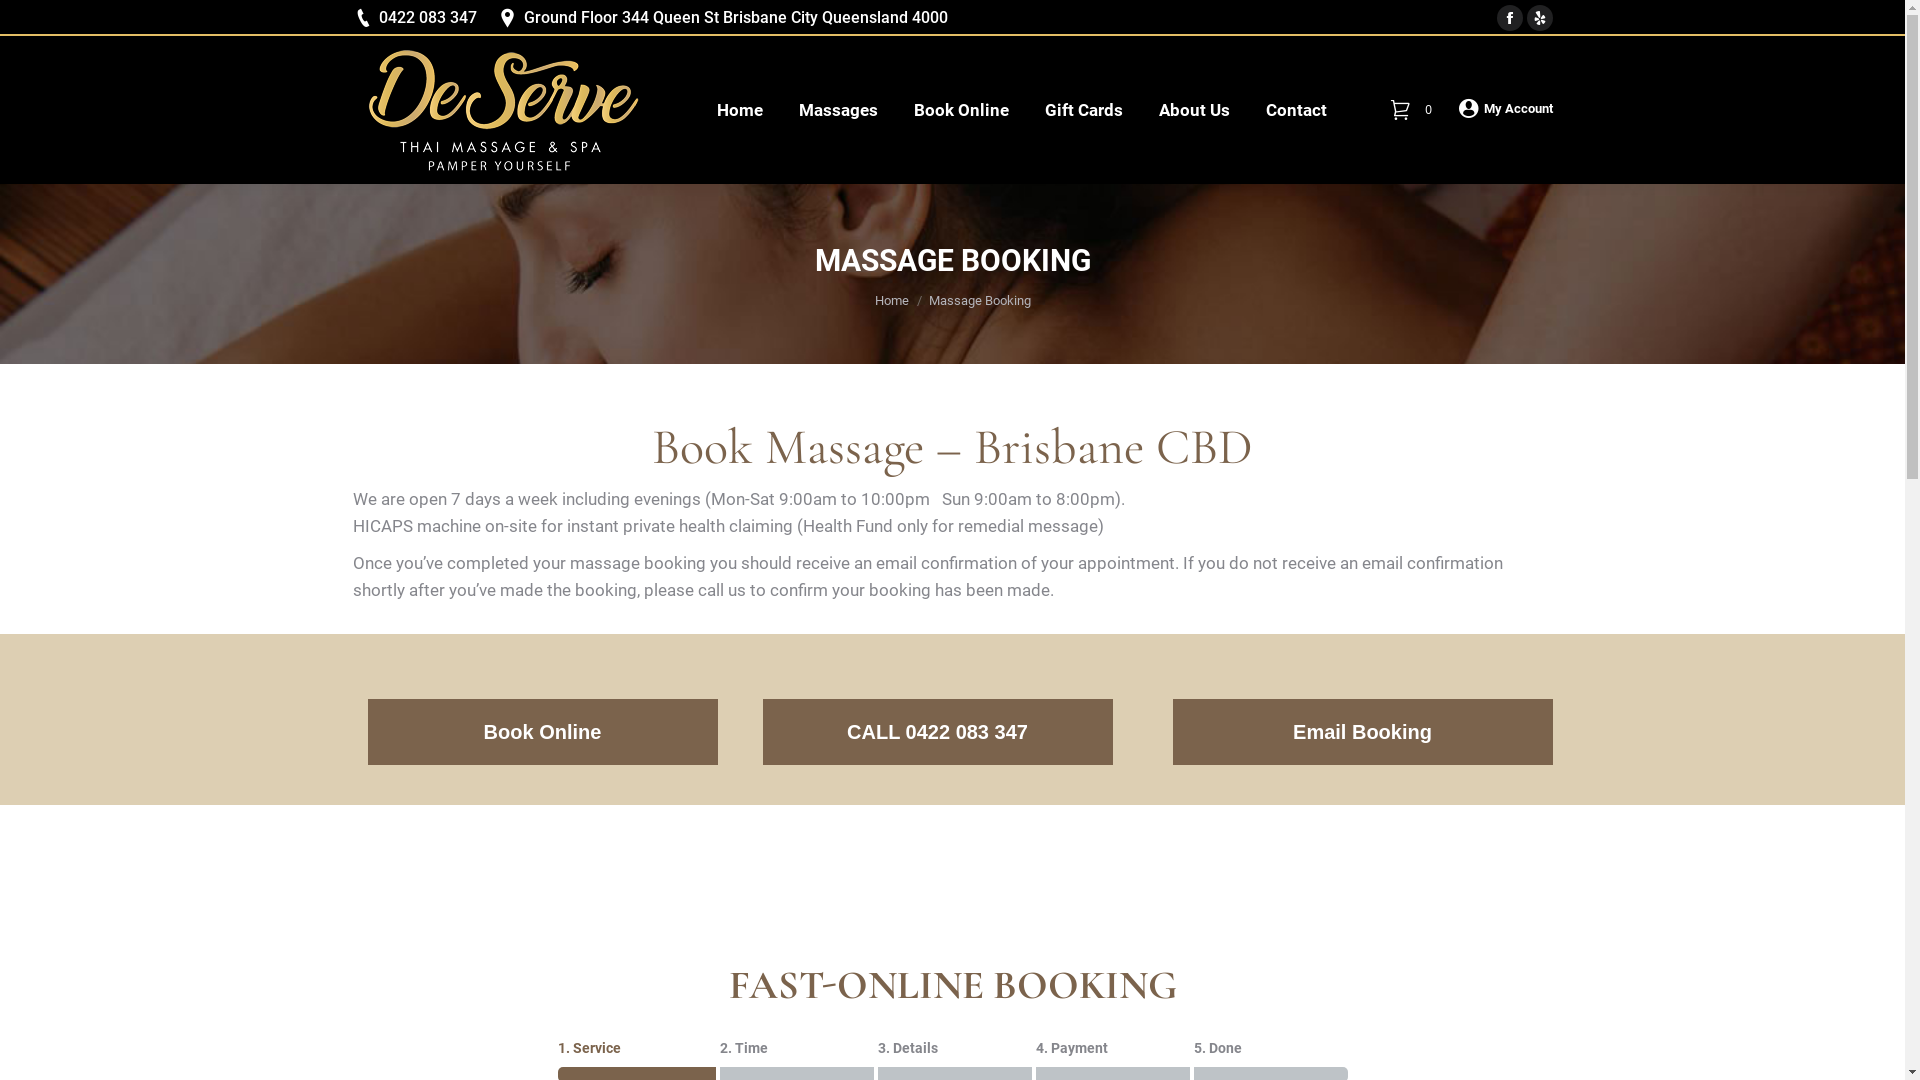  I want to click on Home, so click(739, 110).